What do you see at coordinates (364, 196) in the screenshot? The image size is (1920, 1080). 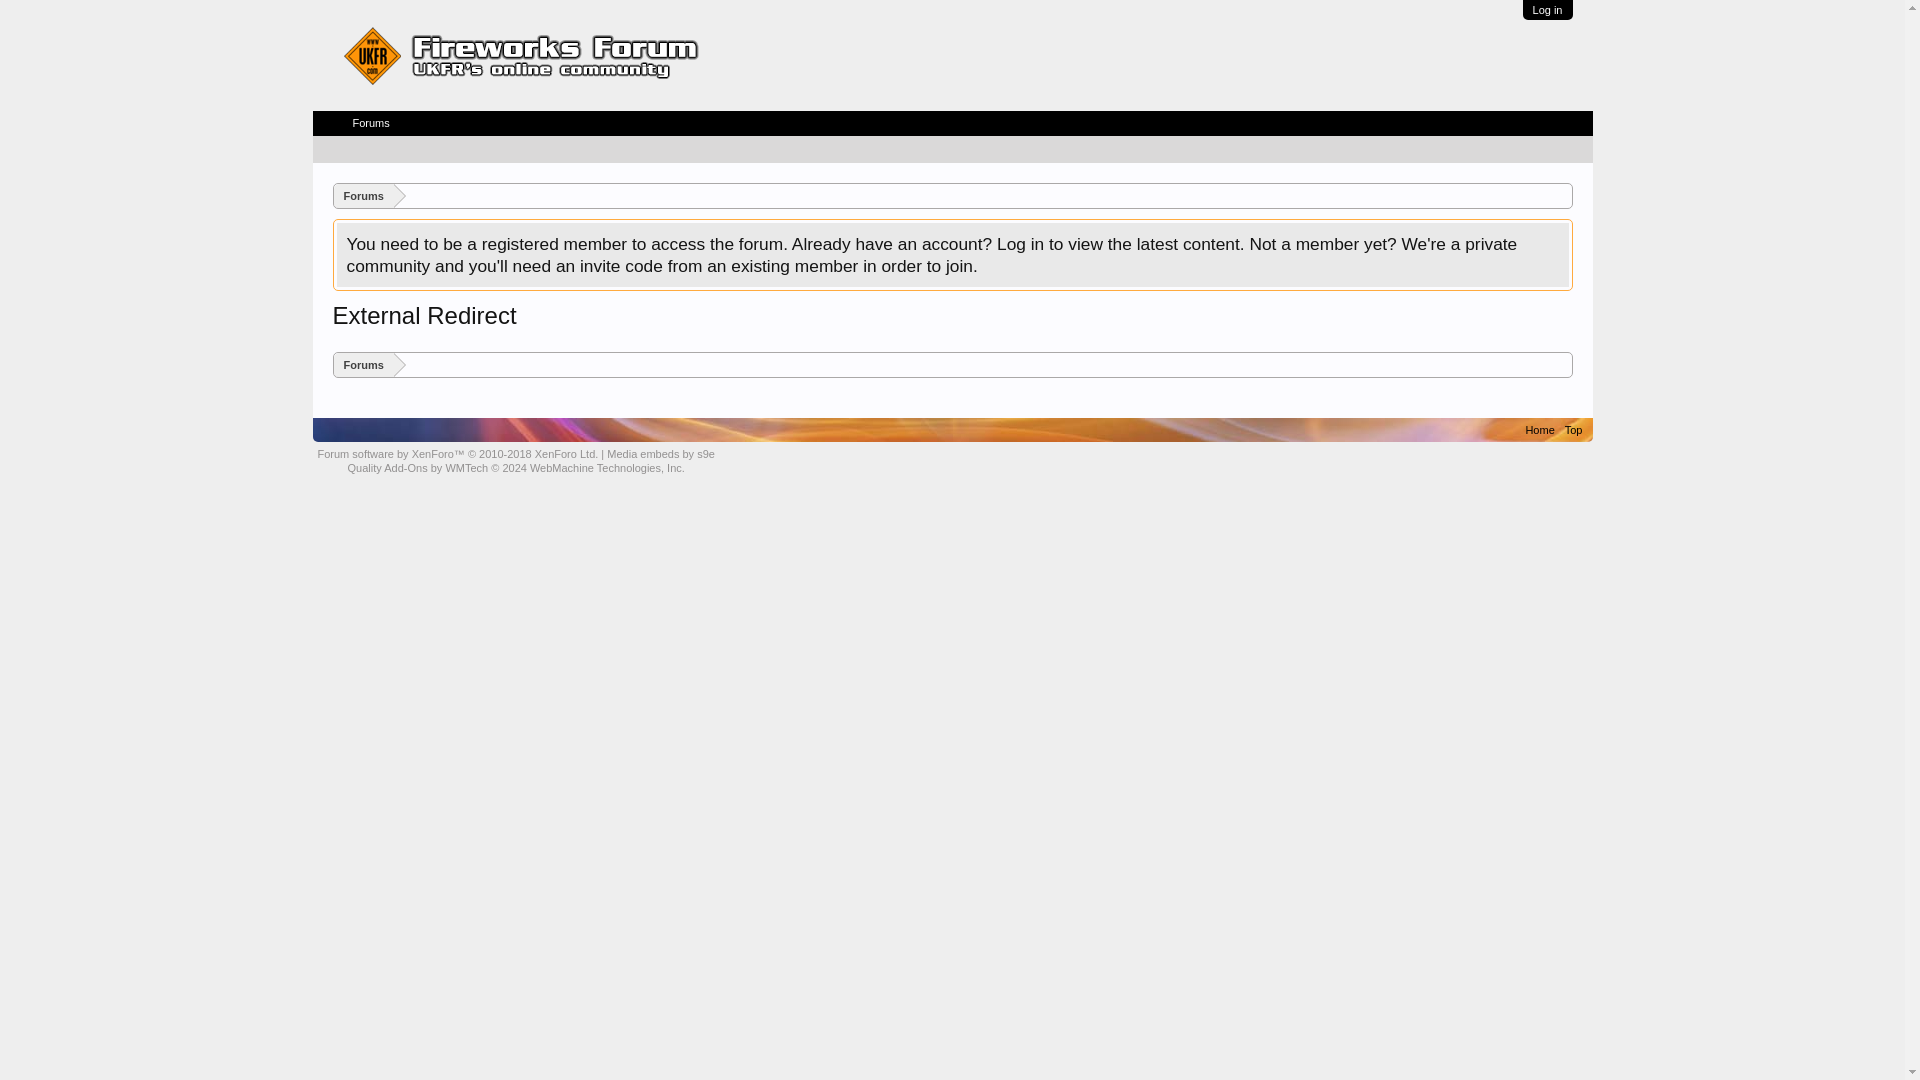 I see `Forums` at bounding box center [364, 196].